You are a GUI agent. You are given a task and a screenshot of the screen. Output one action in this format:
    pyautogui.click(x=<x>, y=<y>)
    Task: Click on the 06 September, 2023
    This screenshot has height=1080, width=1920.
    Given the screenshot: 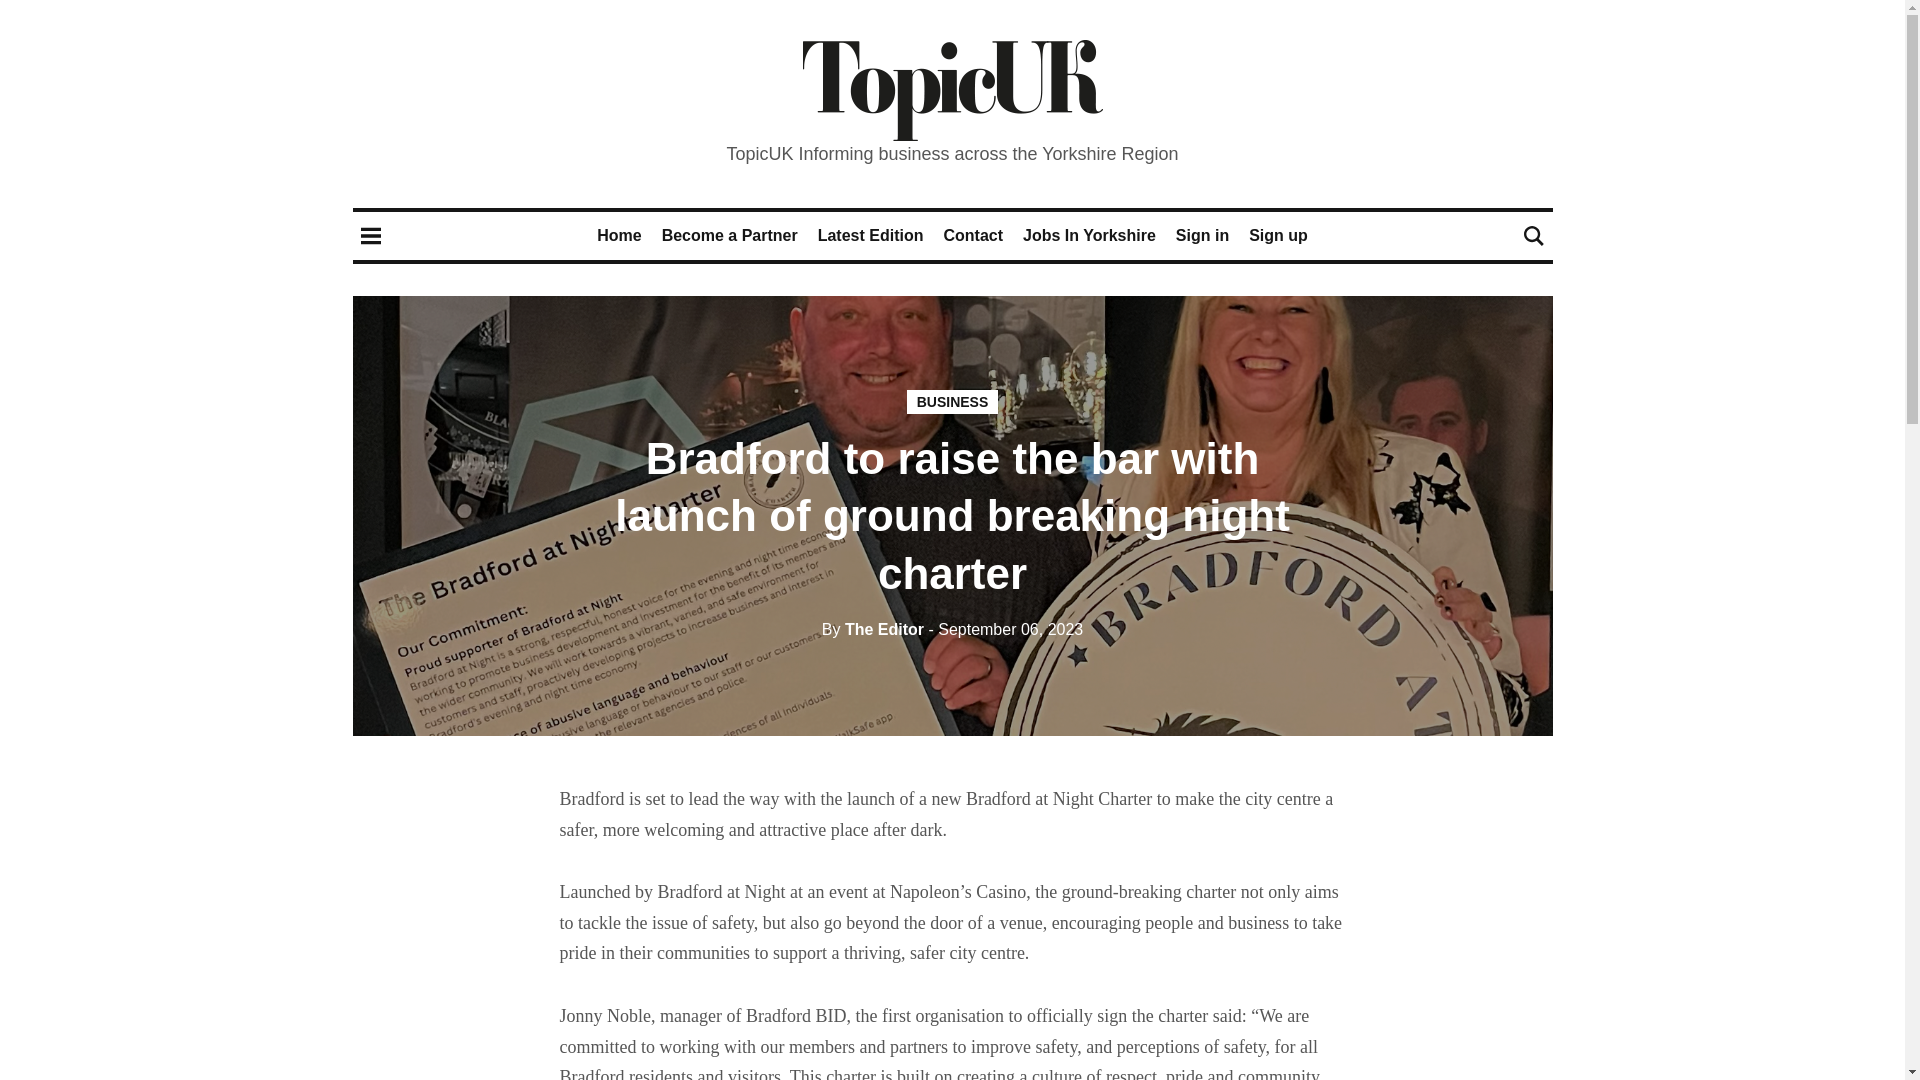 What is the action you would take?
    pyautogui.click(x=1004, y=630)
    